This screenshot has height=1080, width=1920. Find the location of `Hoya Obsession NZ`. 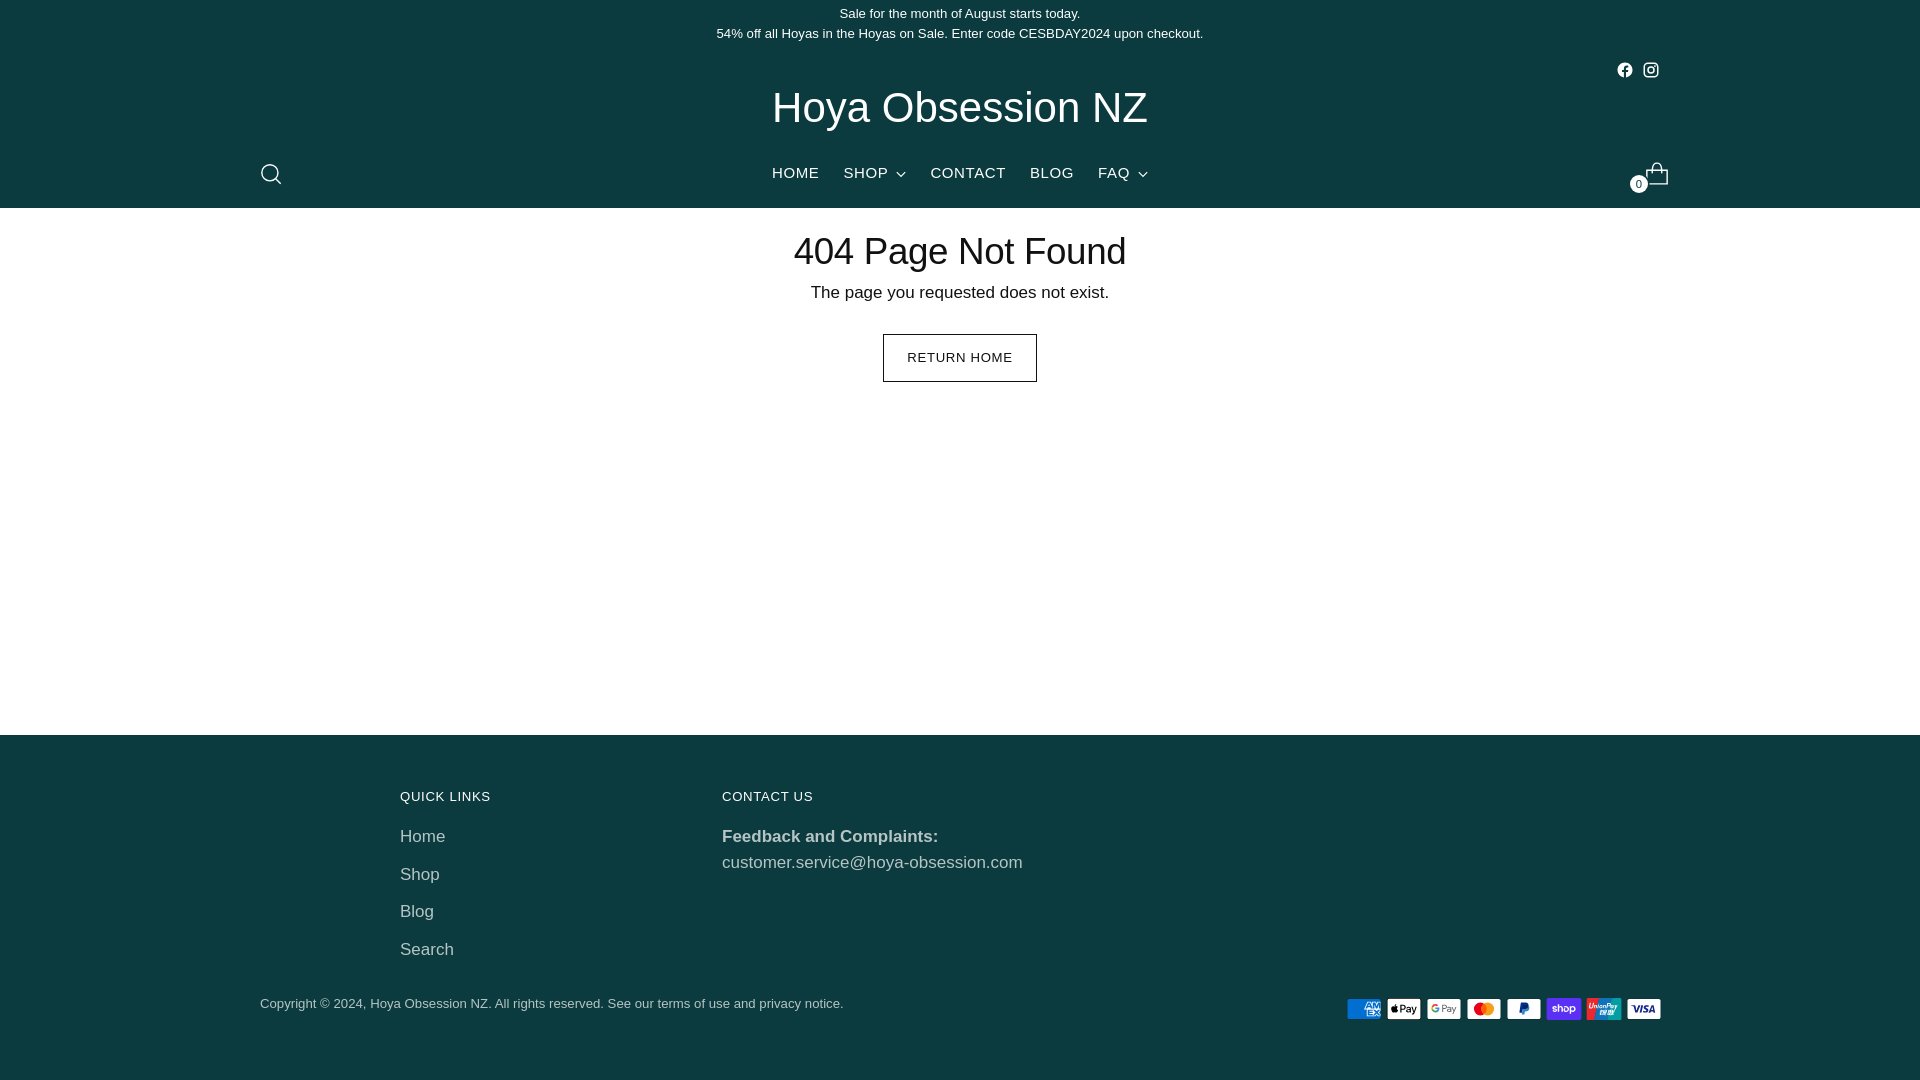

Hoya Obsession NZ is located at coordinates (960, 174).